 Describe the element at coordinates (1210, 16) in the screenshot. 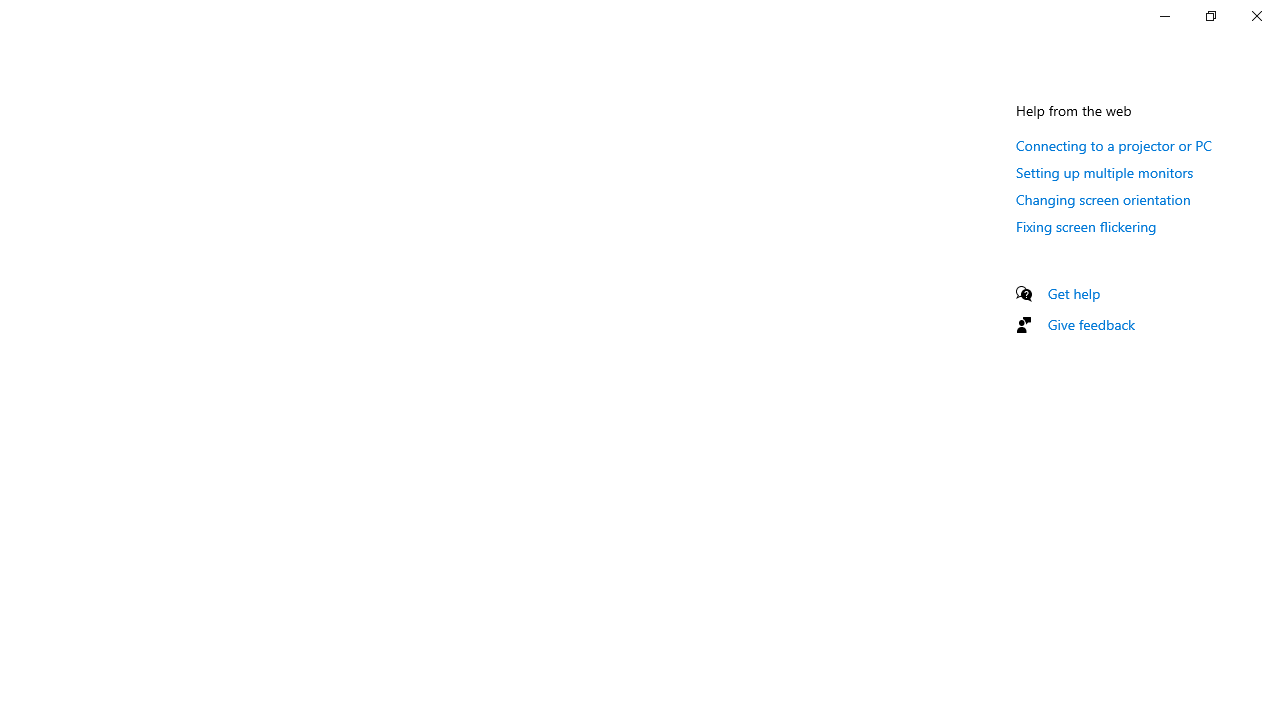

I see `Restore Settings` at that location.